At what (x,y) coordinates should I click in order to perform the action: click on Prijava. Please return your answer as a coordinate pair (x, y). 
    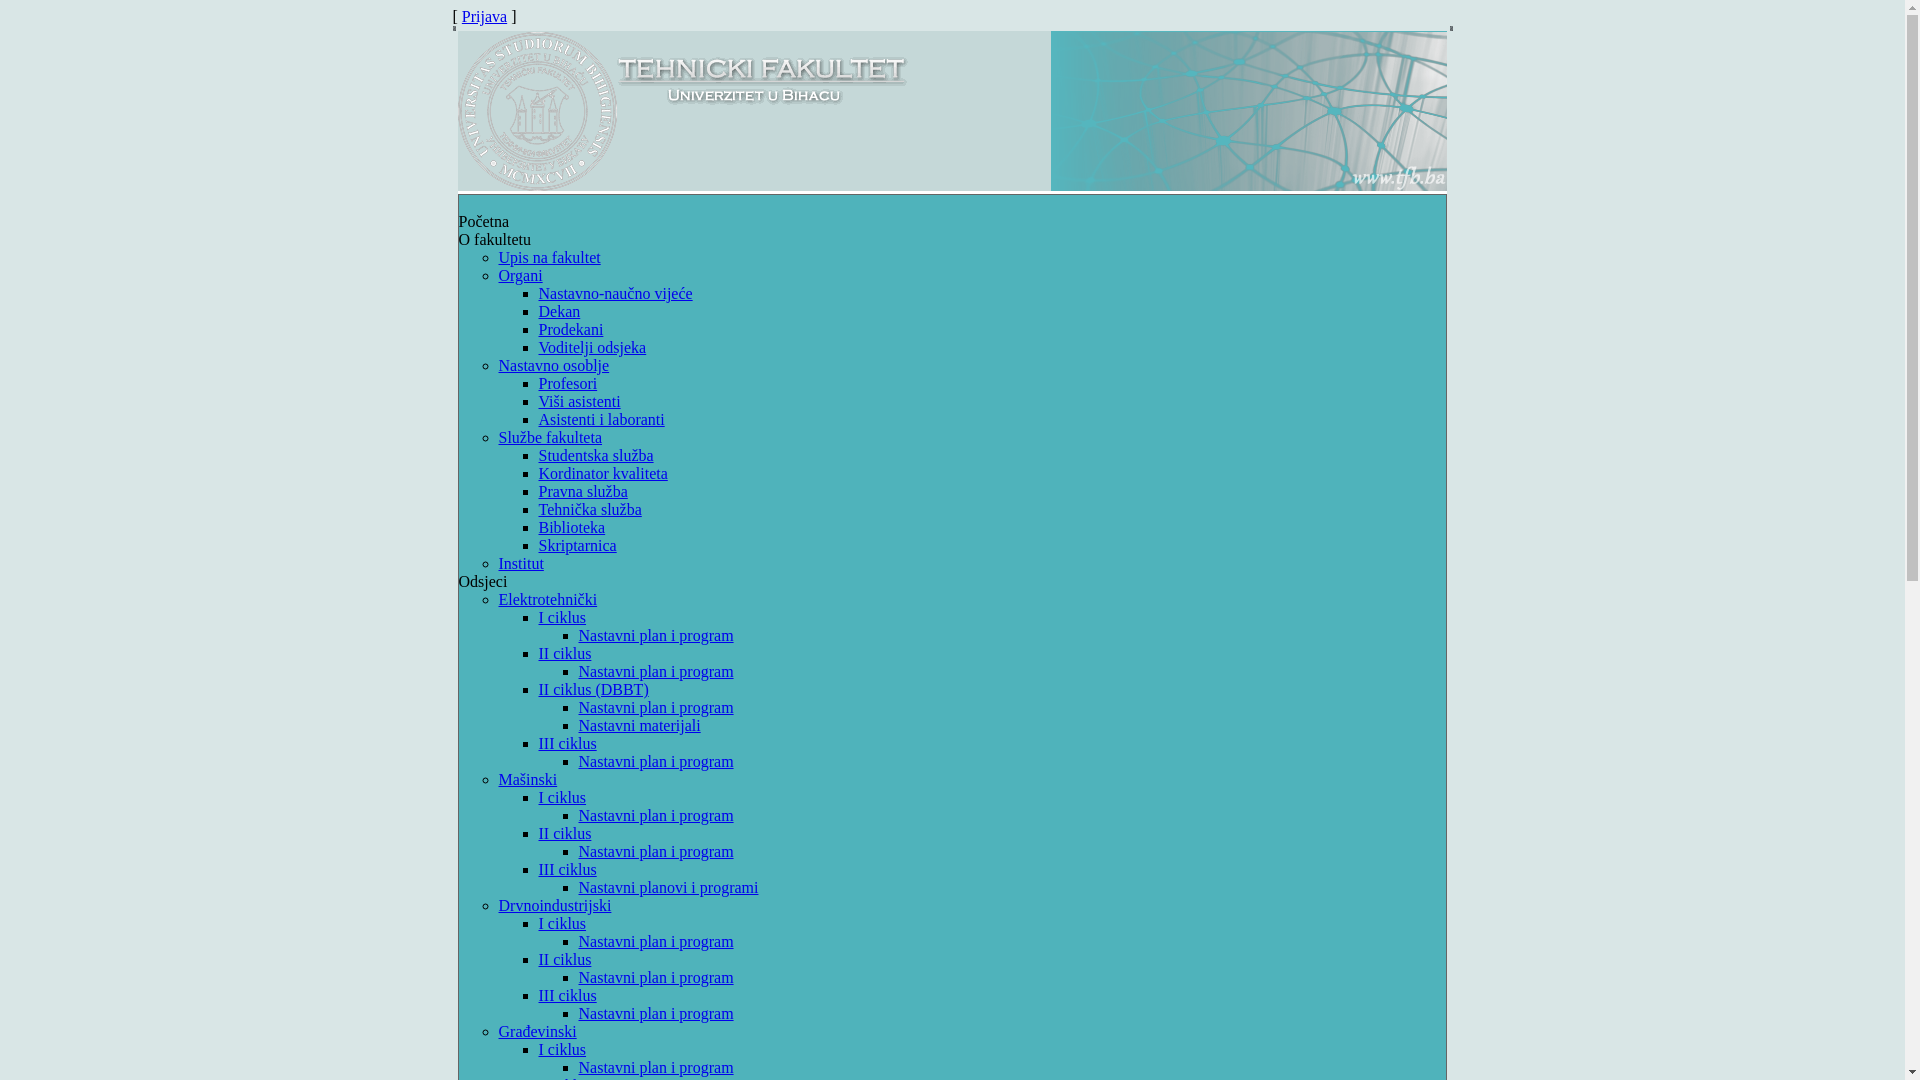
    Looking at the image, I should click on (484, 16).